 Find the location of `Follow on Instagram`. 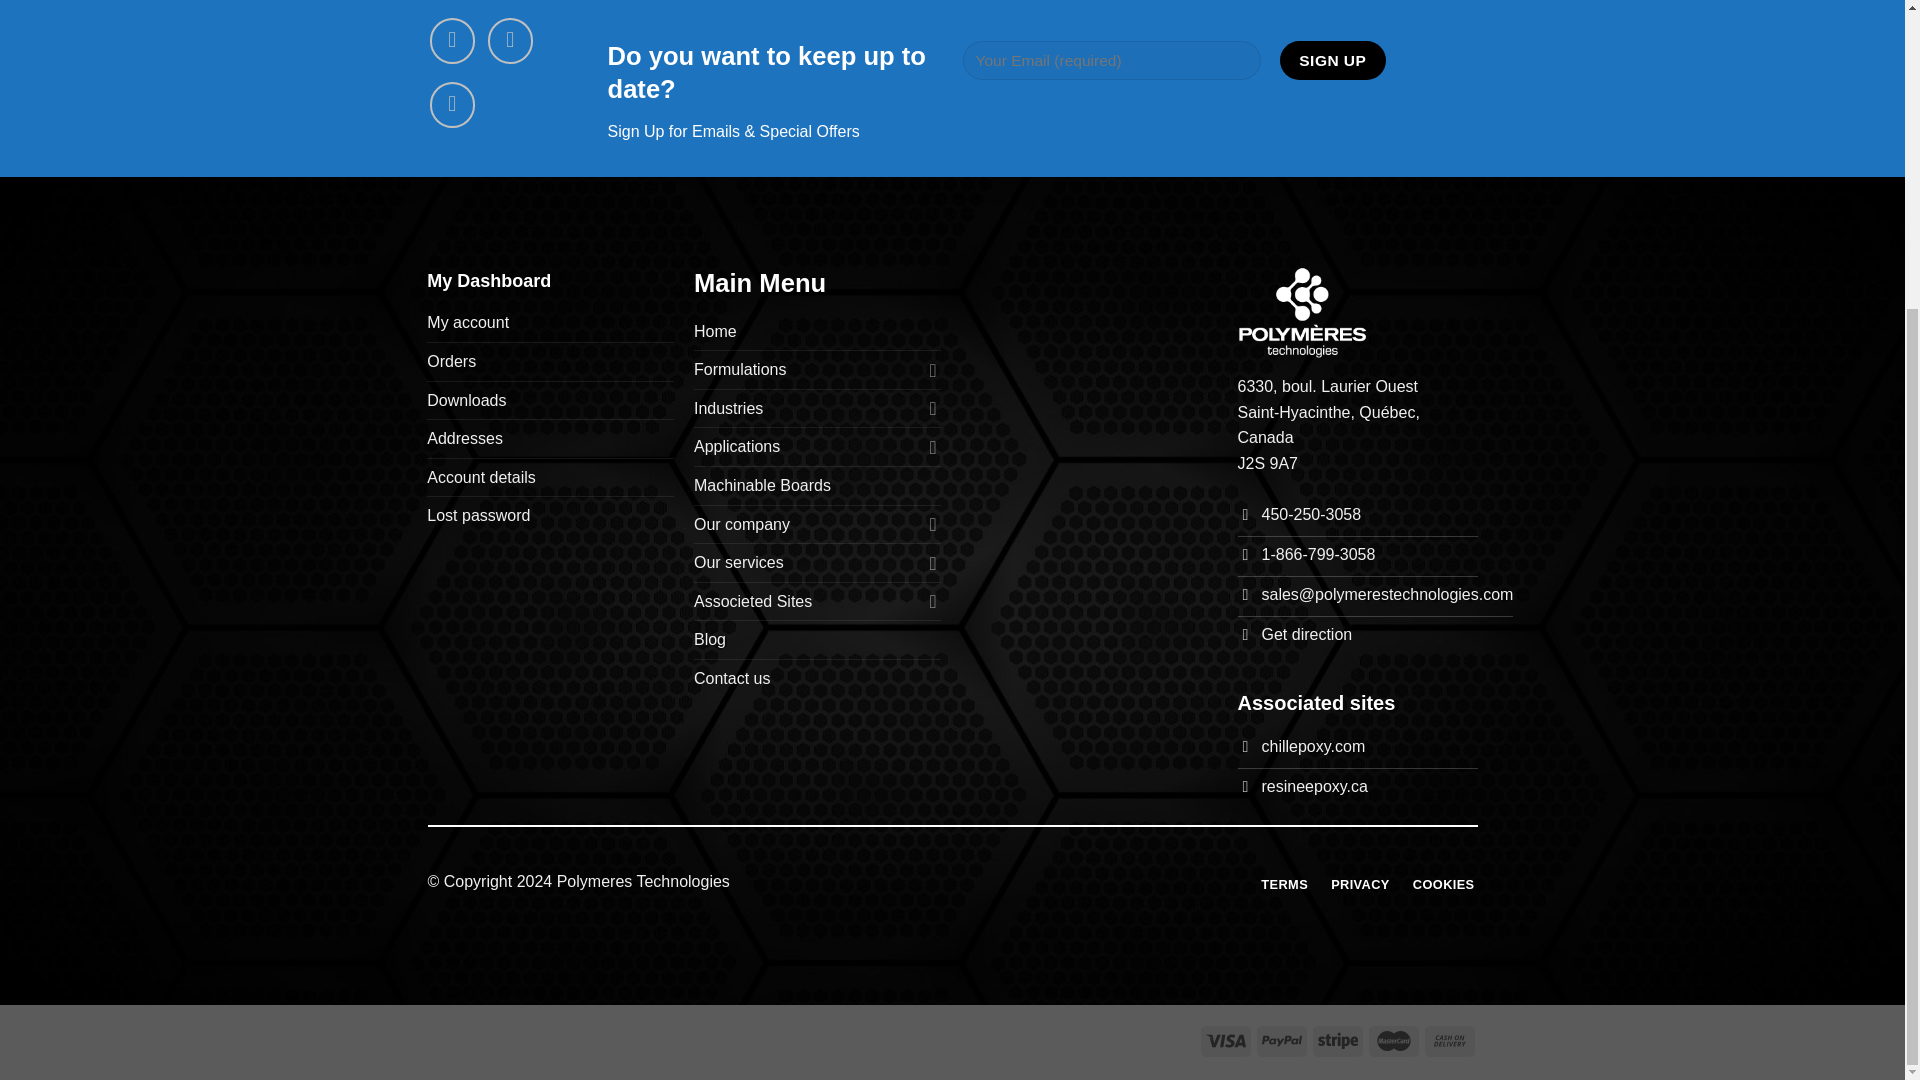

Follow on Instagram is located at coordinates (510, 40).